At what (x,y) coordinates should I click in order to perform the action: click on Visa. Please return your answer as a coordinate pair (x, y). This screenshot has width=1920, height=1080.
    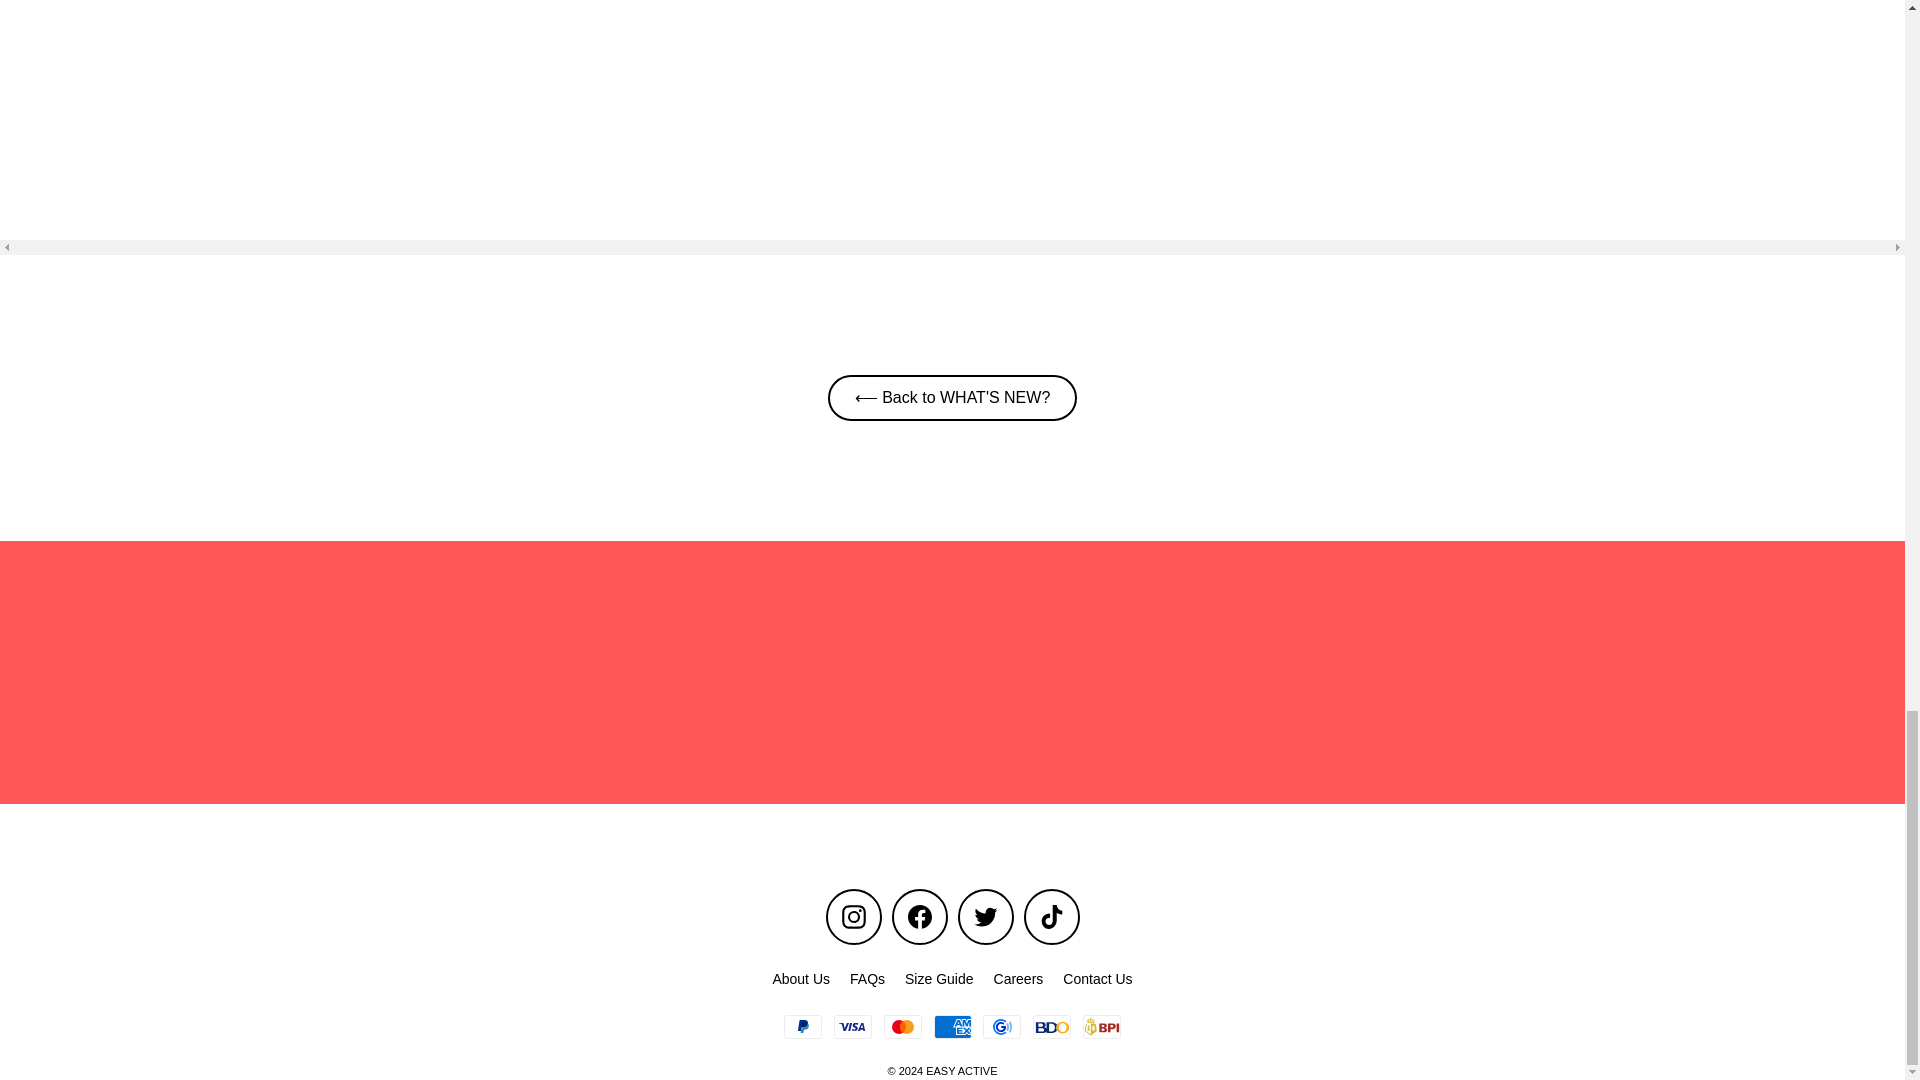
    Looking at the image, I should click on (852, 1026).